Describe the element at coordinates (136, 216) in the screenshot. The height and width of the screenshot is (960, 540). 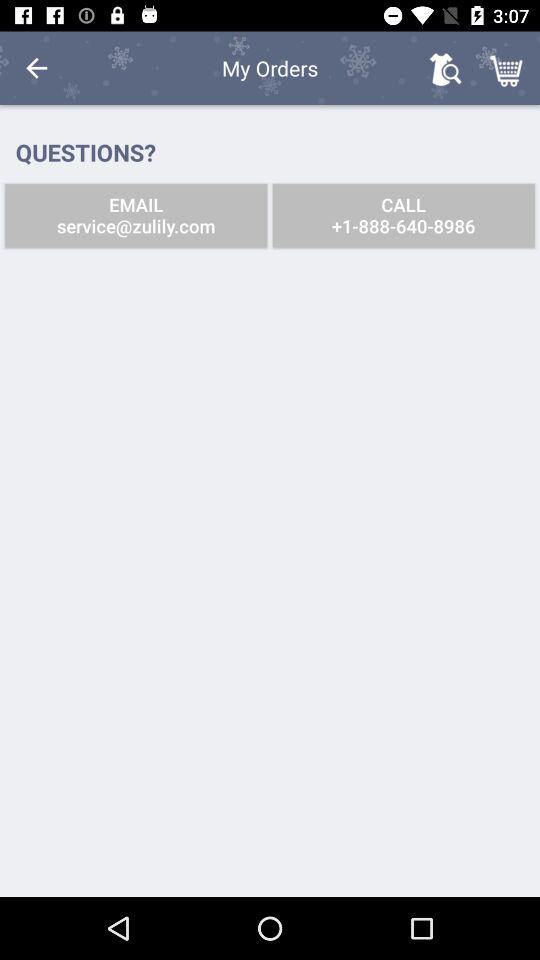
I see `launch icon to the left of call 1 888 icon` at that location.